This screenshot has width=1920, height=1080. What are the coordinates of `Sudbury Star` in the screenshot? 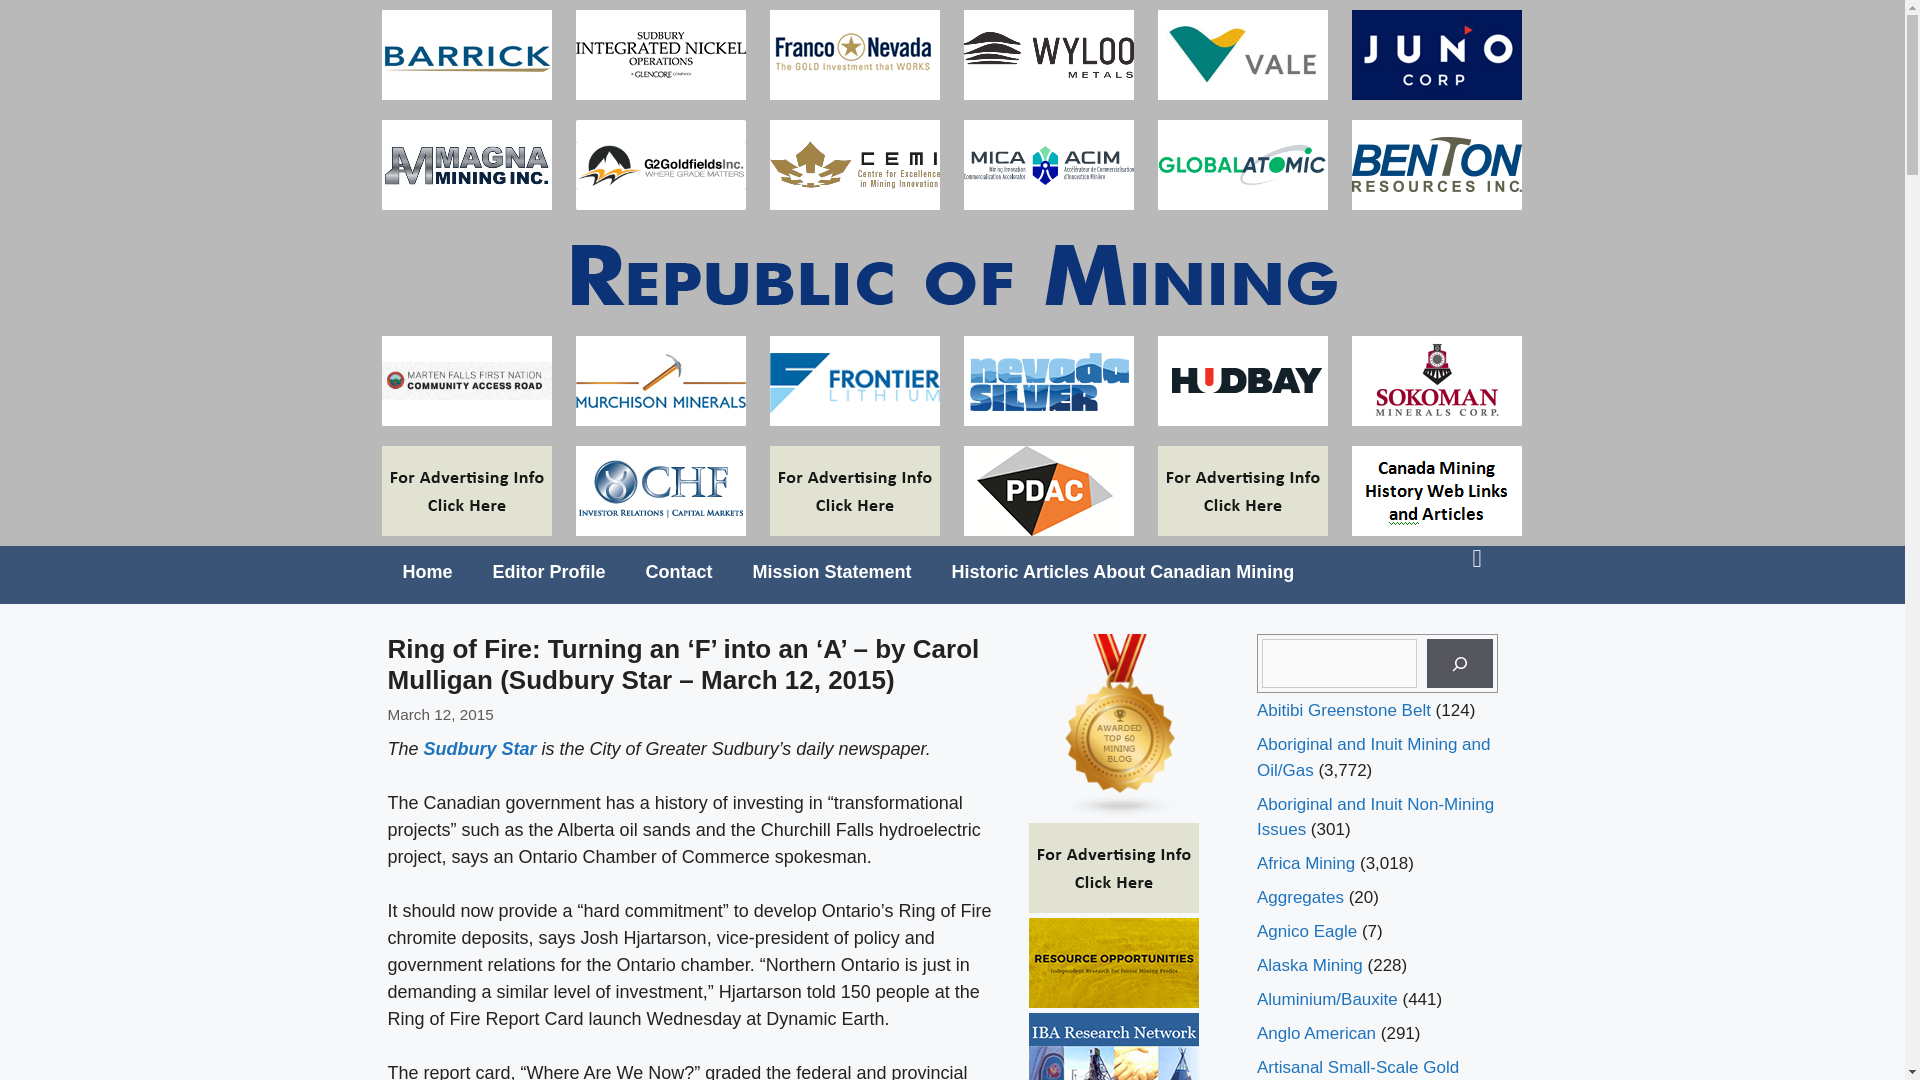 It's located at (480, 748).